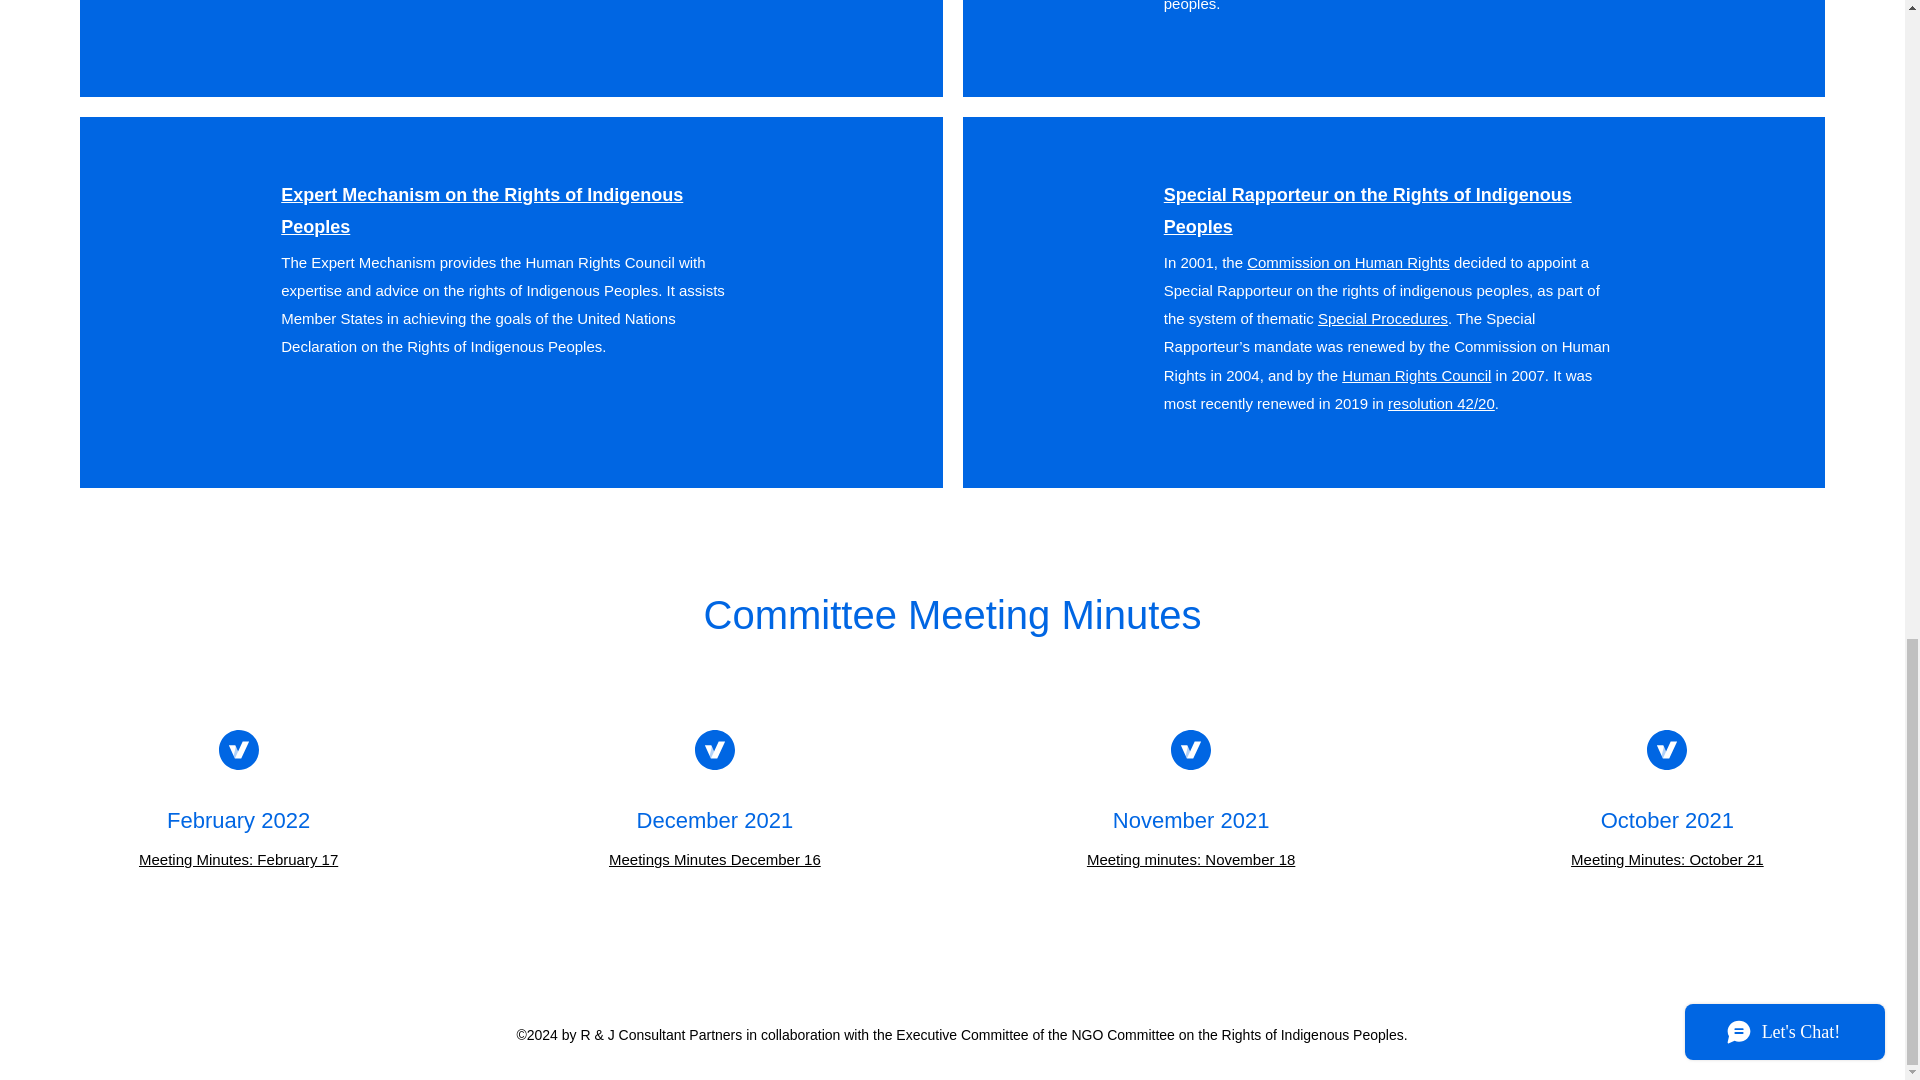 This screenshot has height=1080, width=1920. What do you see at coordinates (1382, 318) in the screenshot?
I see `Special Procedures` at bounding box center [1382, 318].